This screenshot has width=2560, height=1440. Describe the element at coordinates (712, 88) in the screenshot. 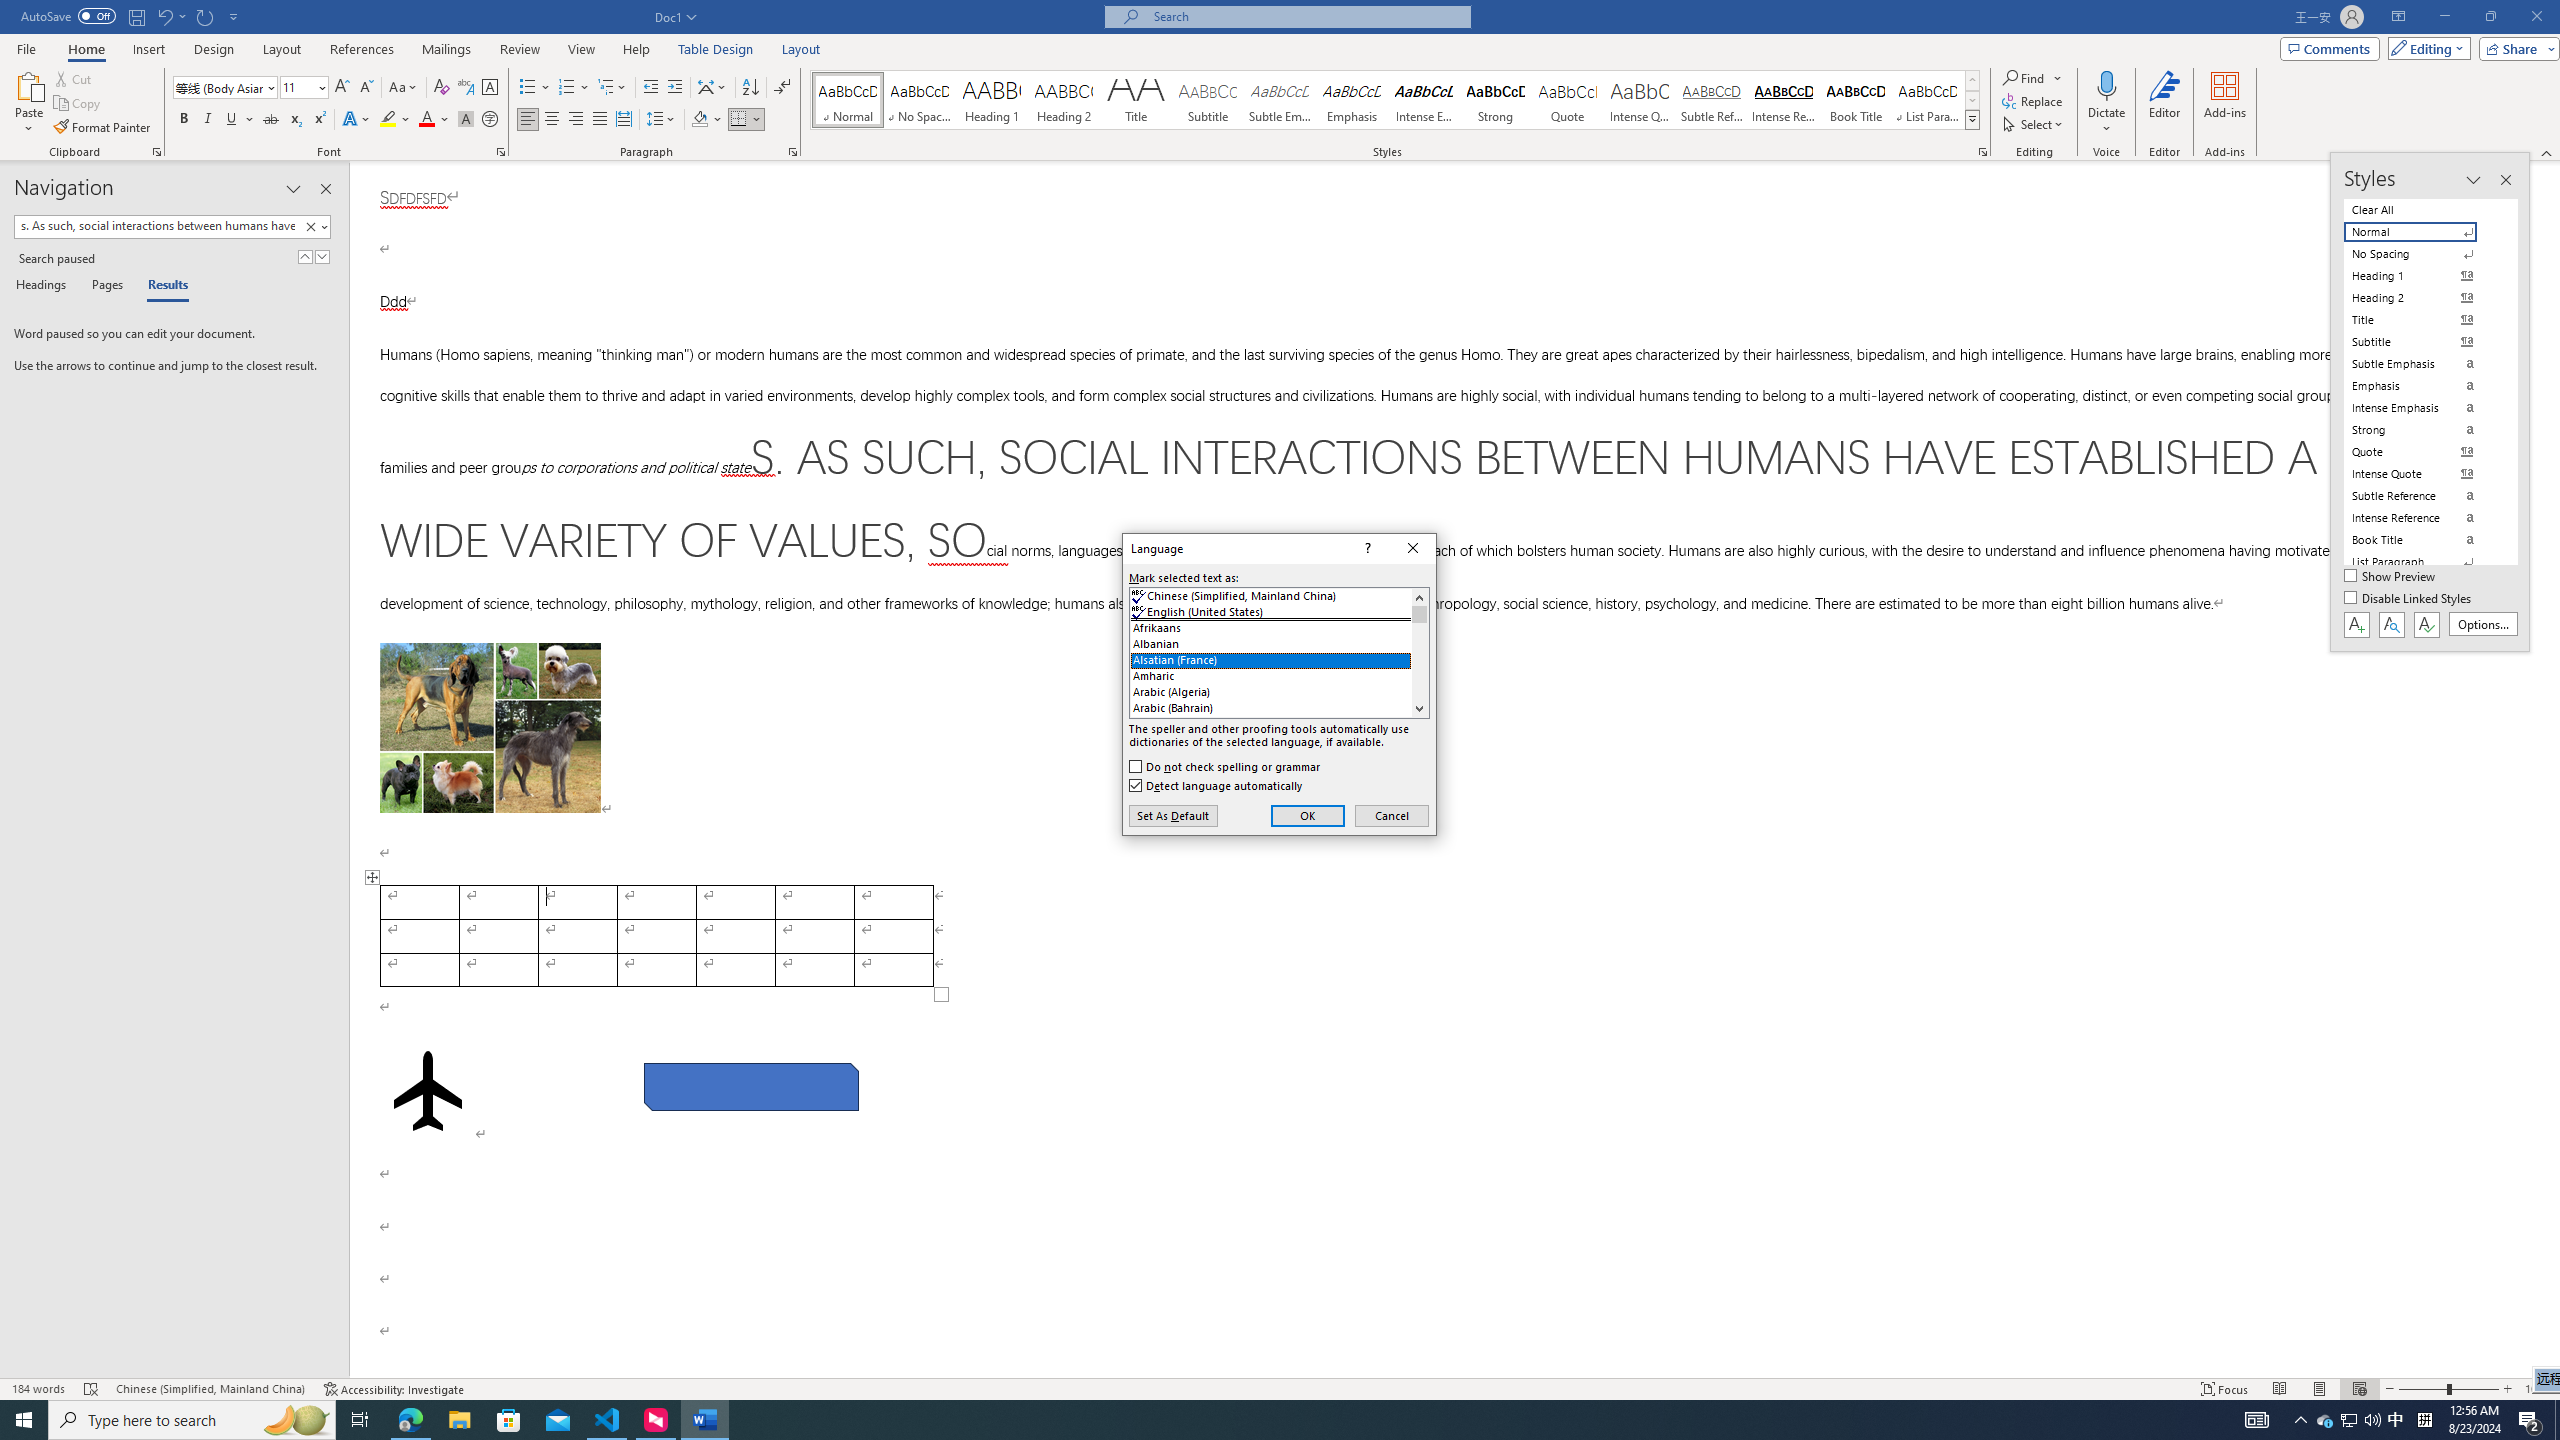

I see `Asian Layout` at that location.